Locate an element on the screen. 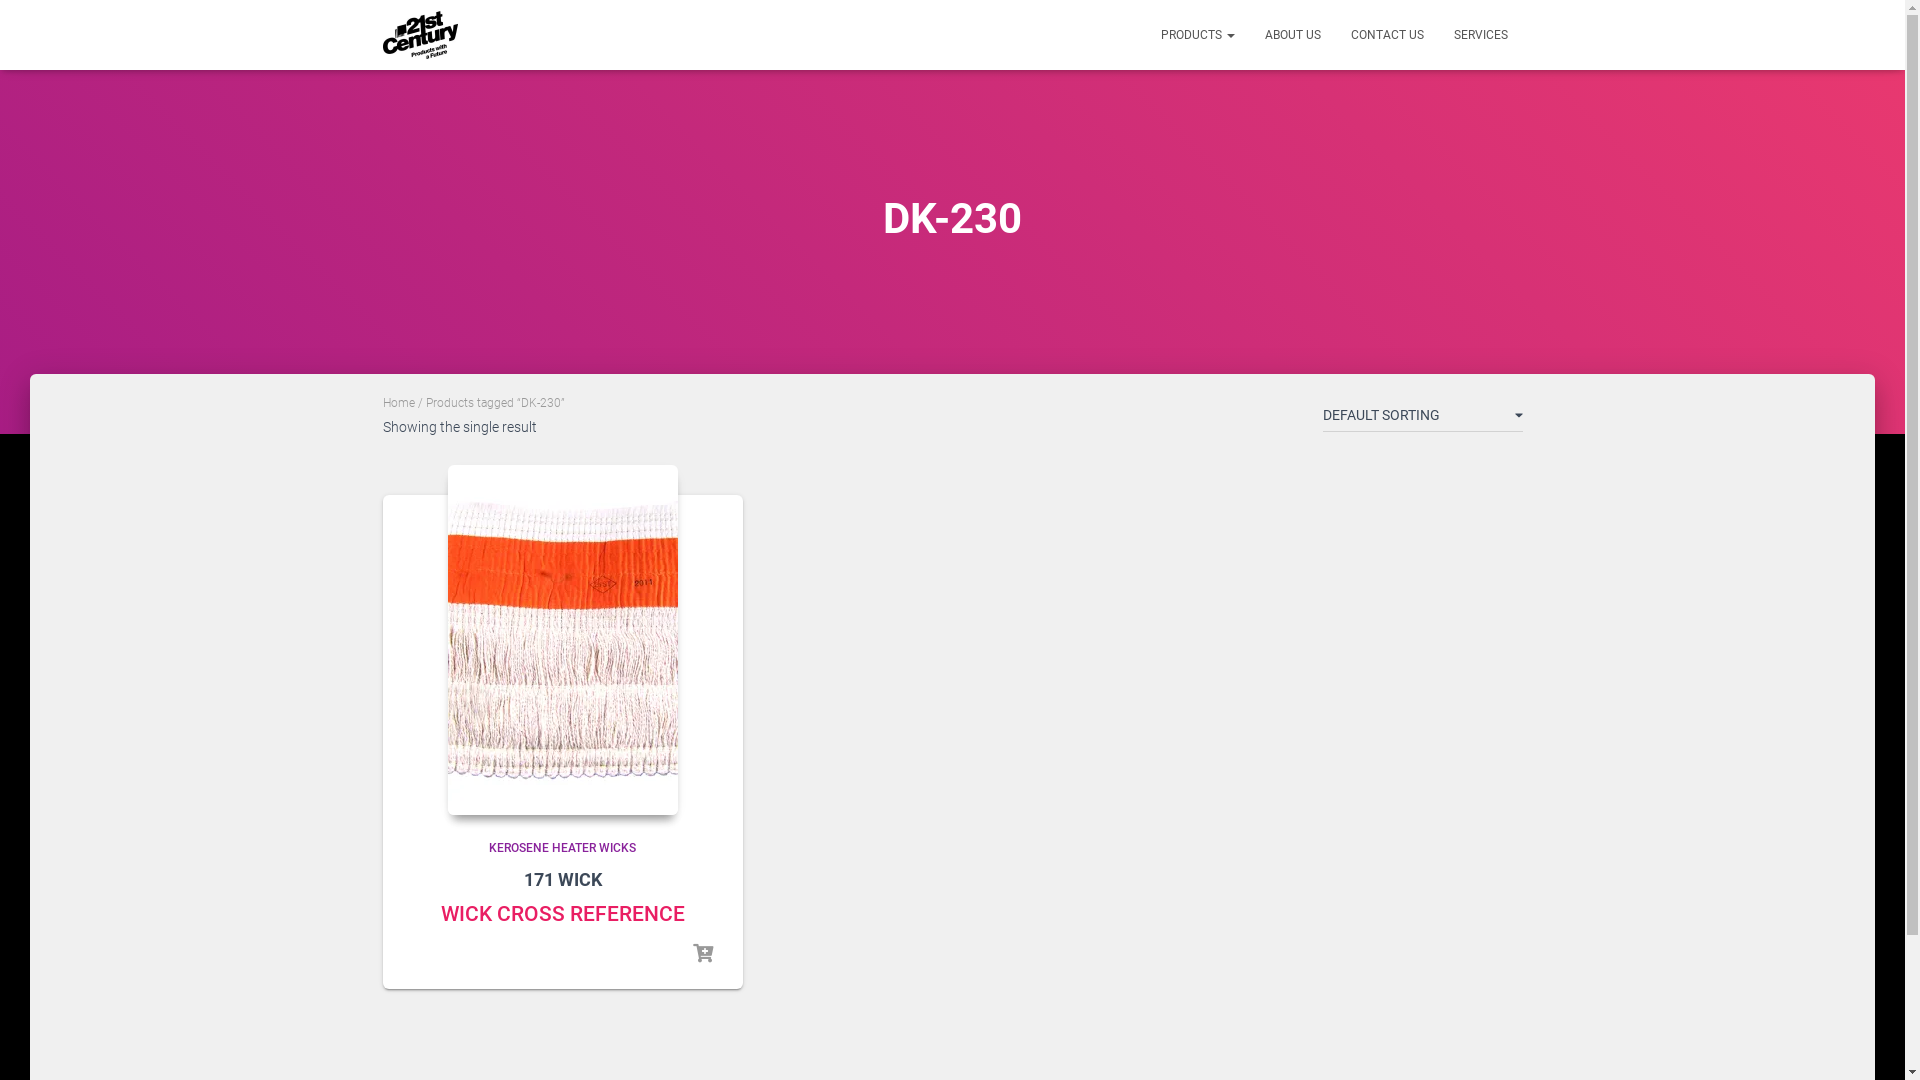 The height and width of the screenshot is (1080, 1920). Home is located at coordinates (398, 403).